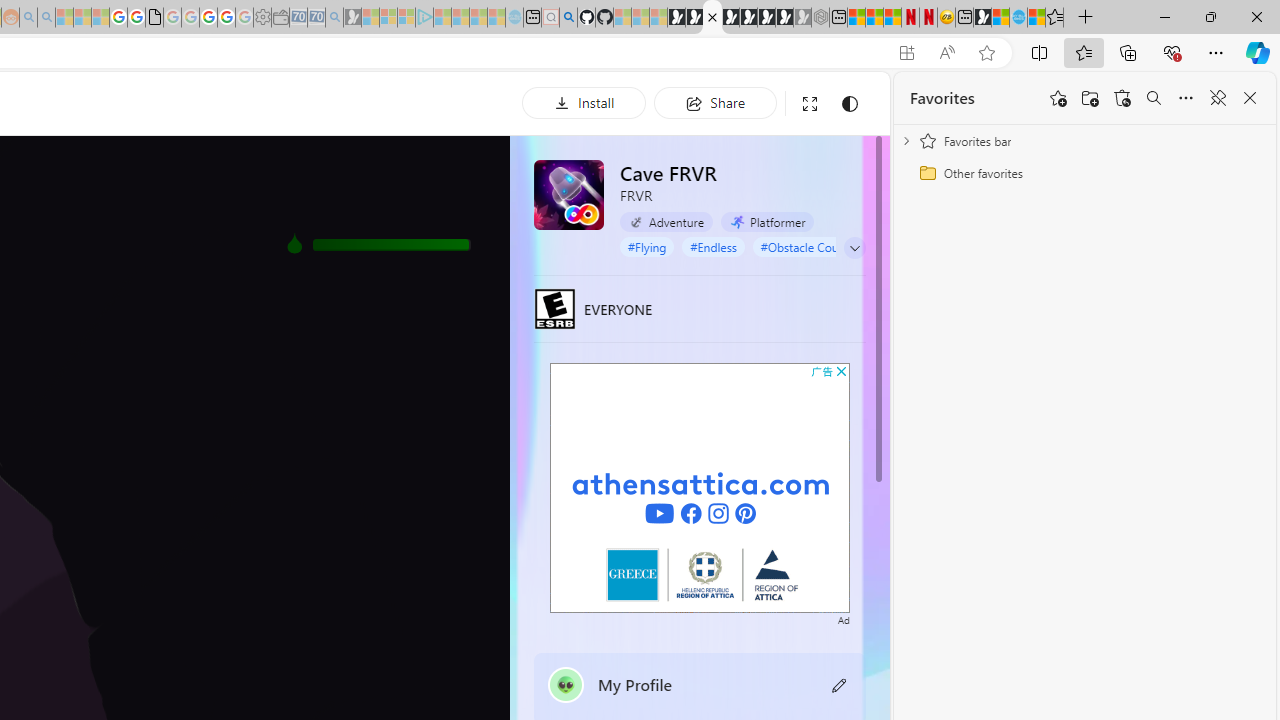 This screenshot has height=720, width=1280. What do you see at coordinates (810, 104) in the screenshot?
I see `Full screen` at bounding box center [810, 104].